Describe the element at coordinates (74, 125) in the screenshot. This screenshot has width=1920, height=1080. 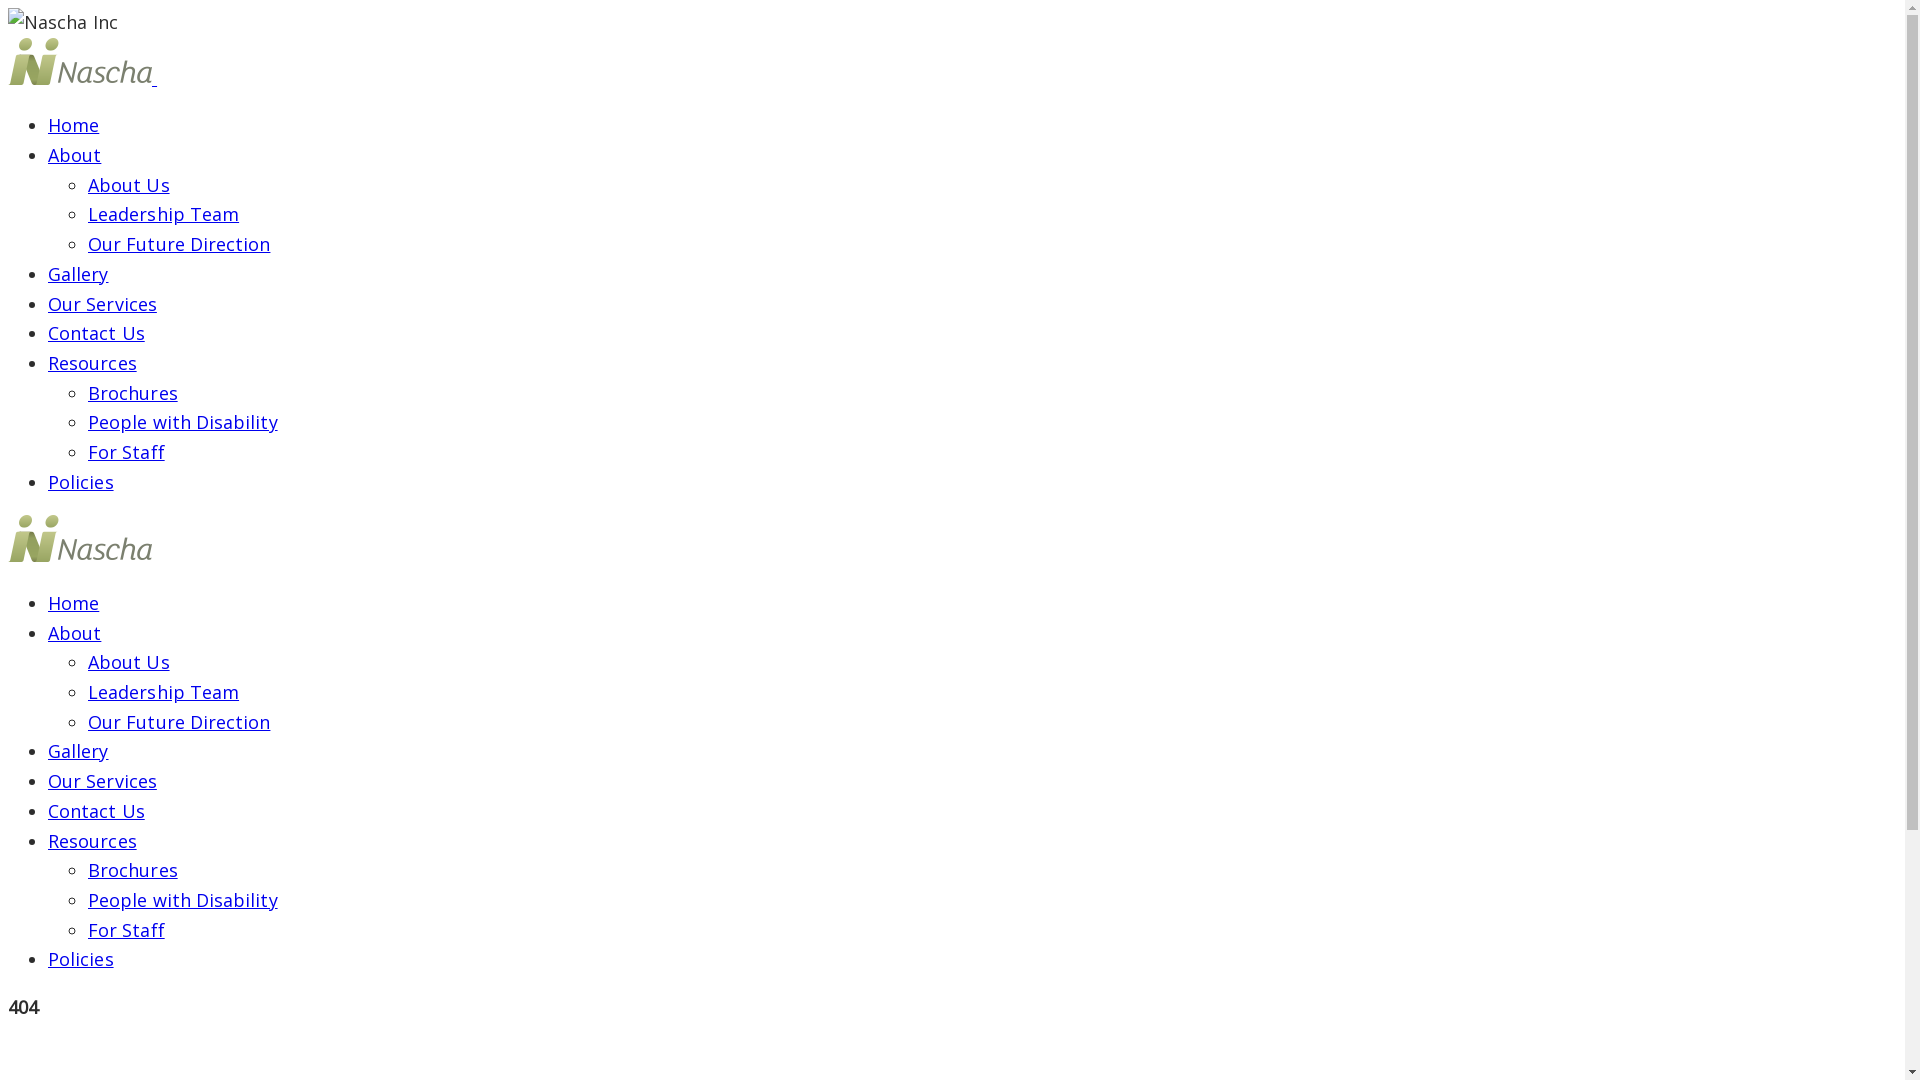
I see `Home` at that location.